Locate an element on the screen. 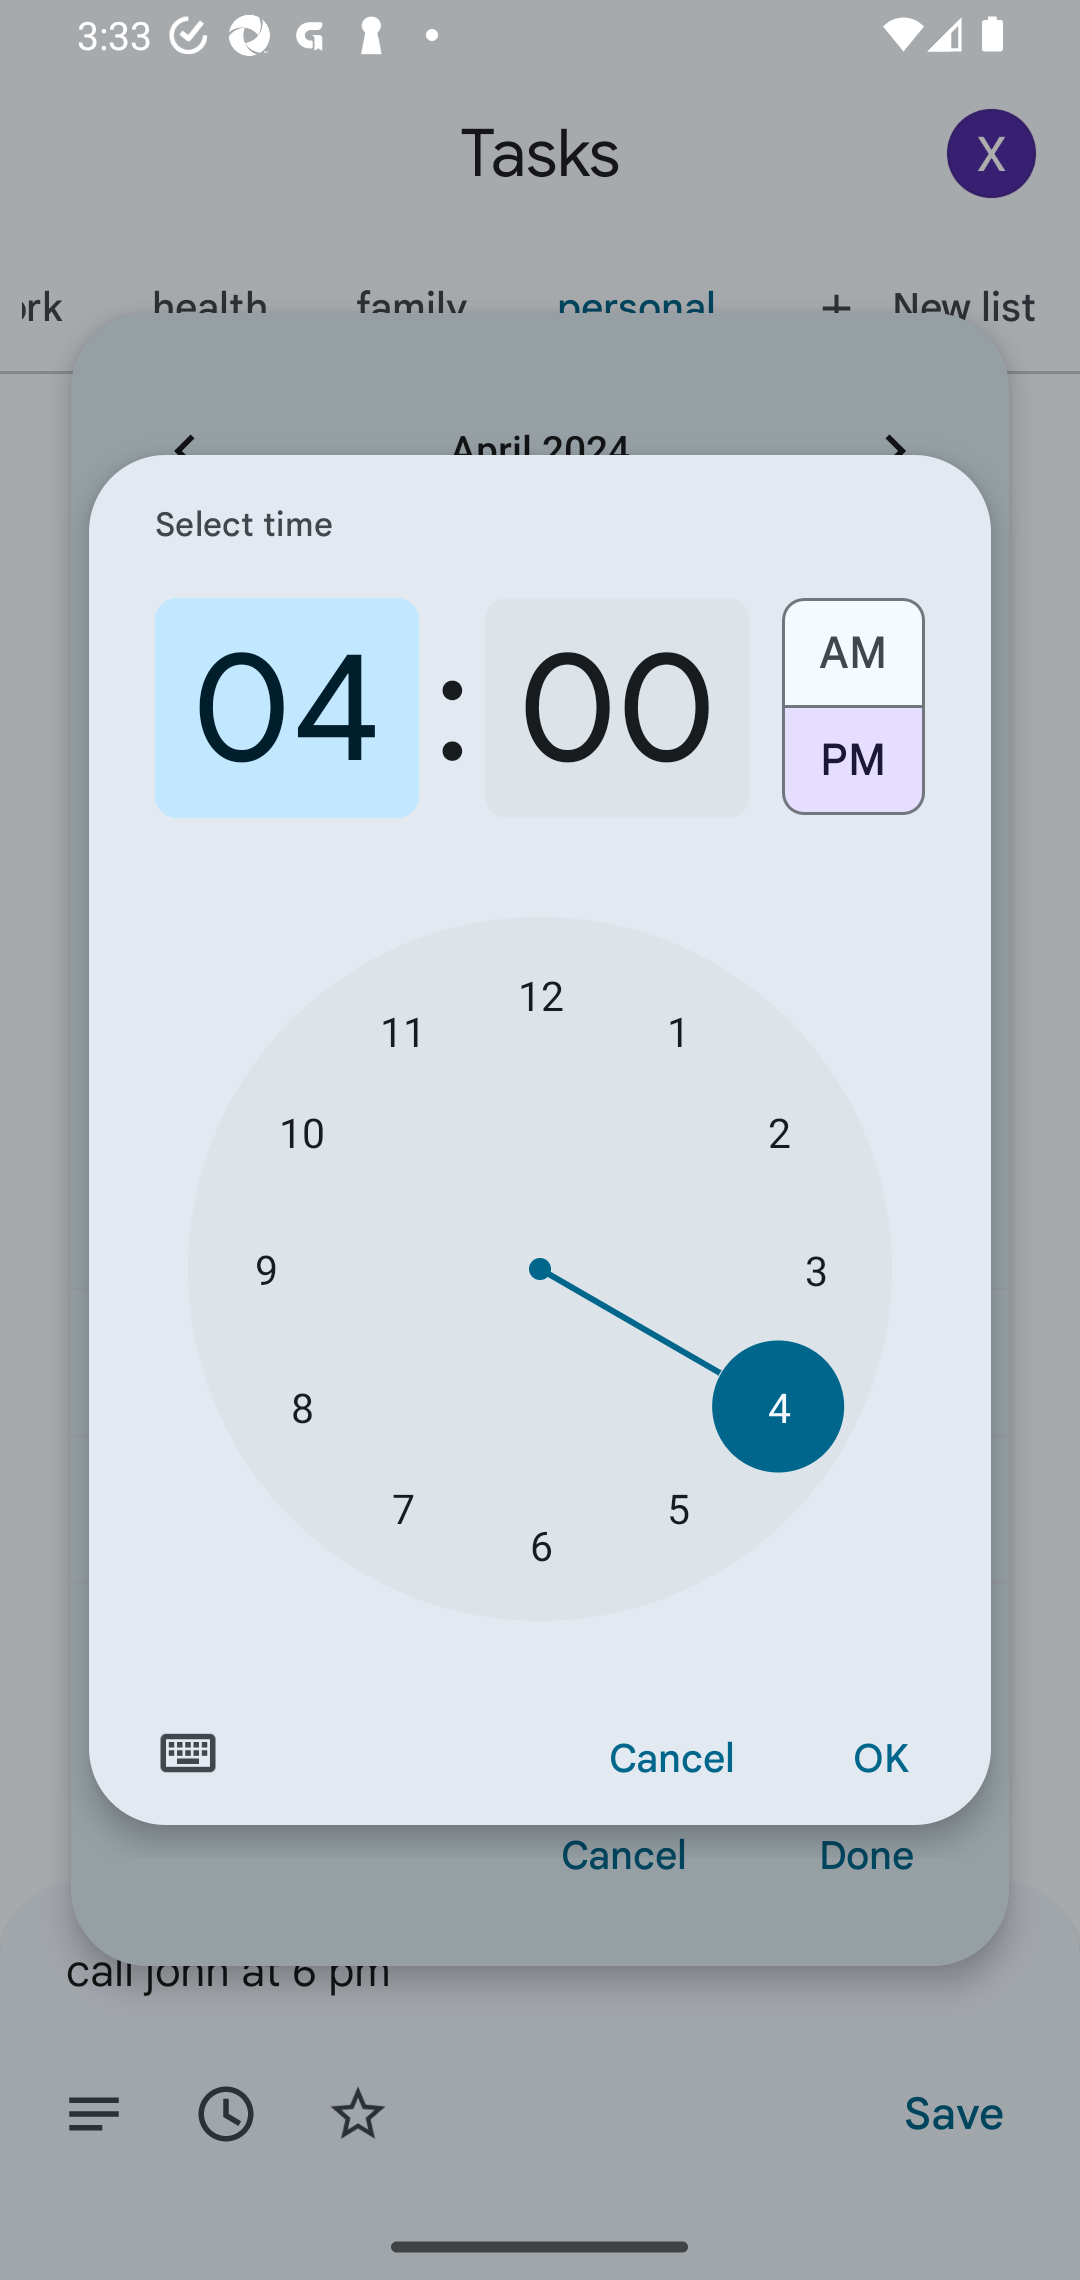  04 4 o'clock is located at coordinates (287, 708).